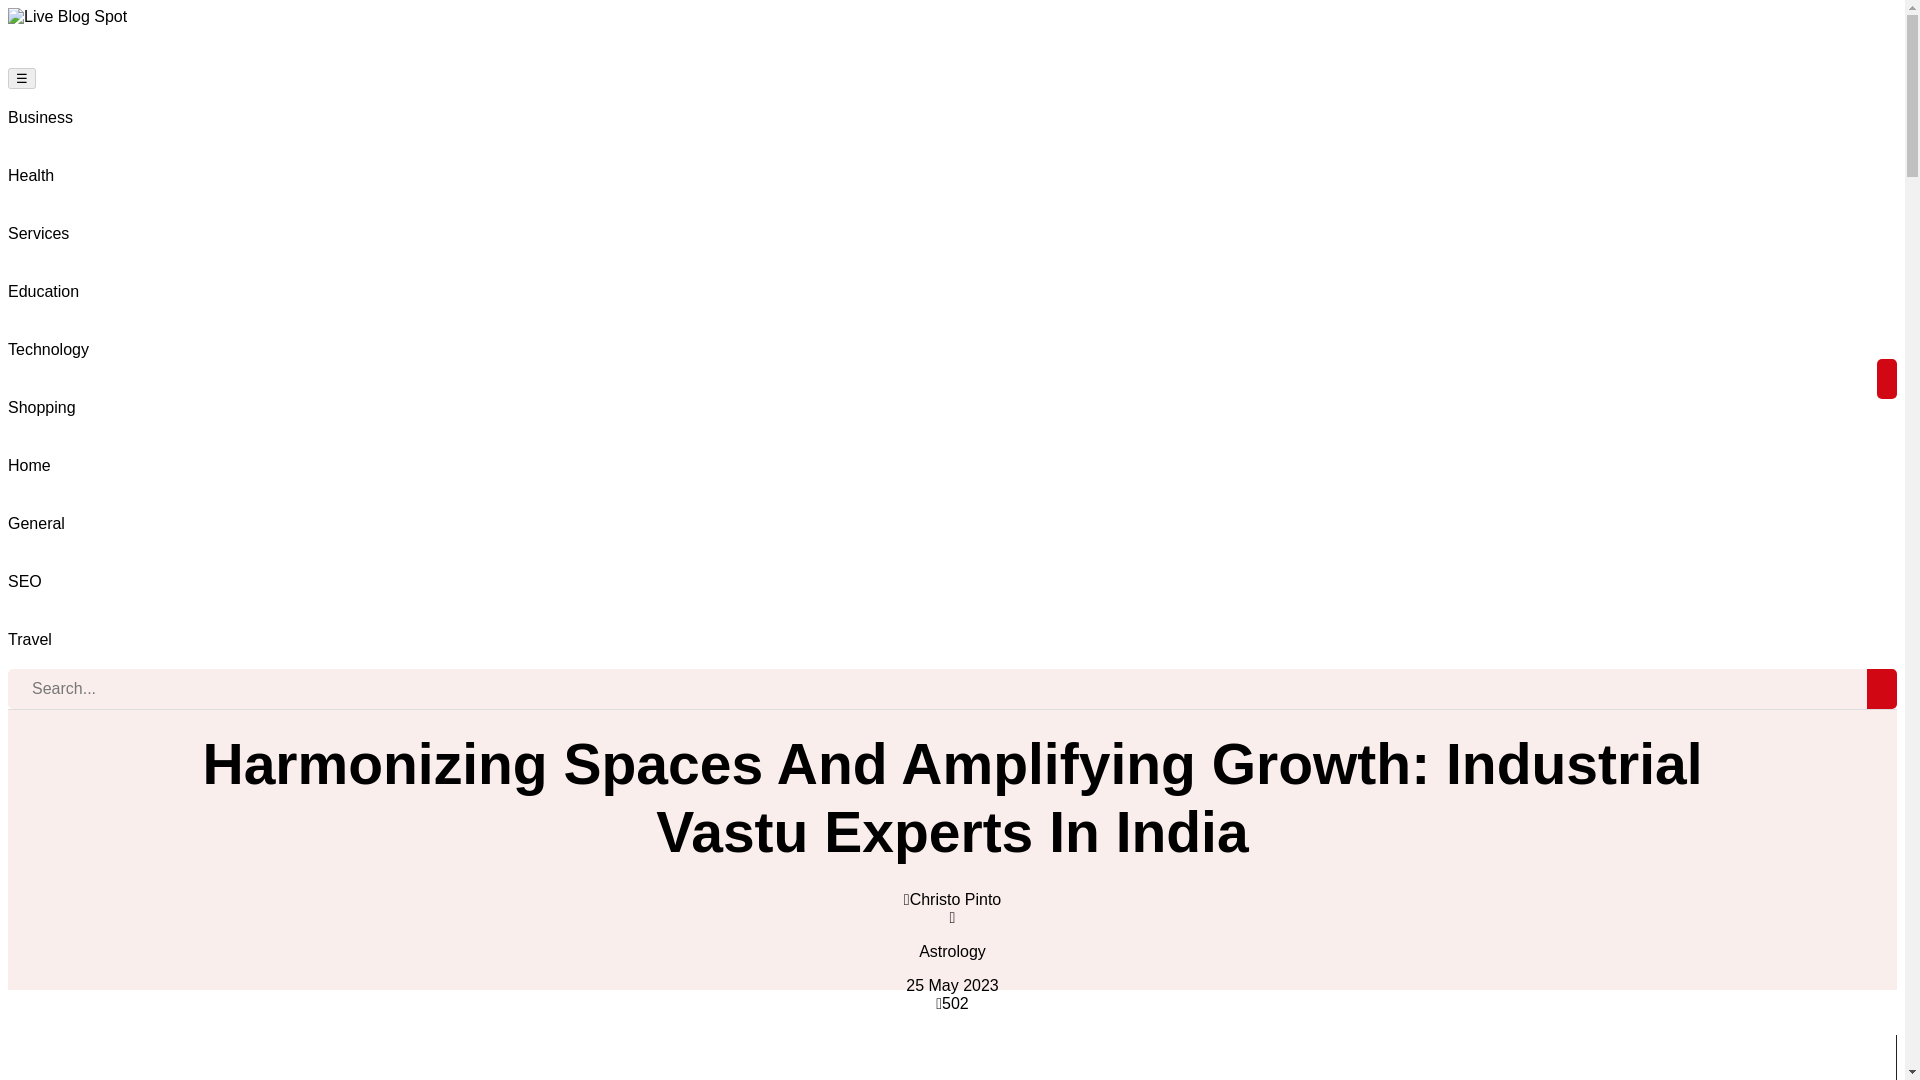 This screenshot has width=1920, height=1080. I want to click on Services, so click(38, 234).